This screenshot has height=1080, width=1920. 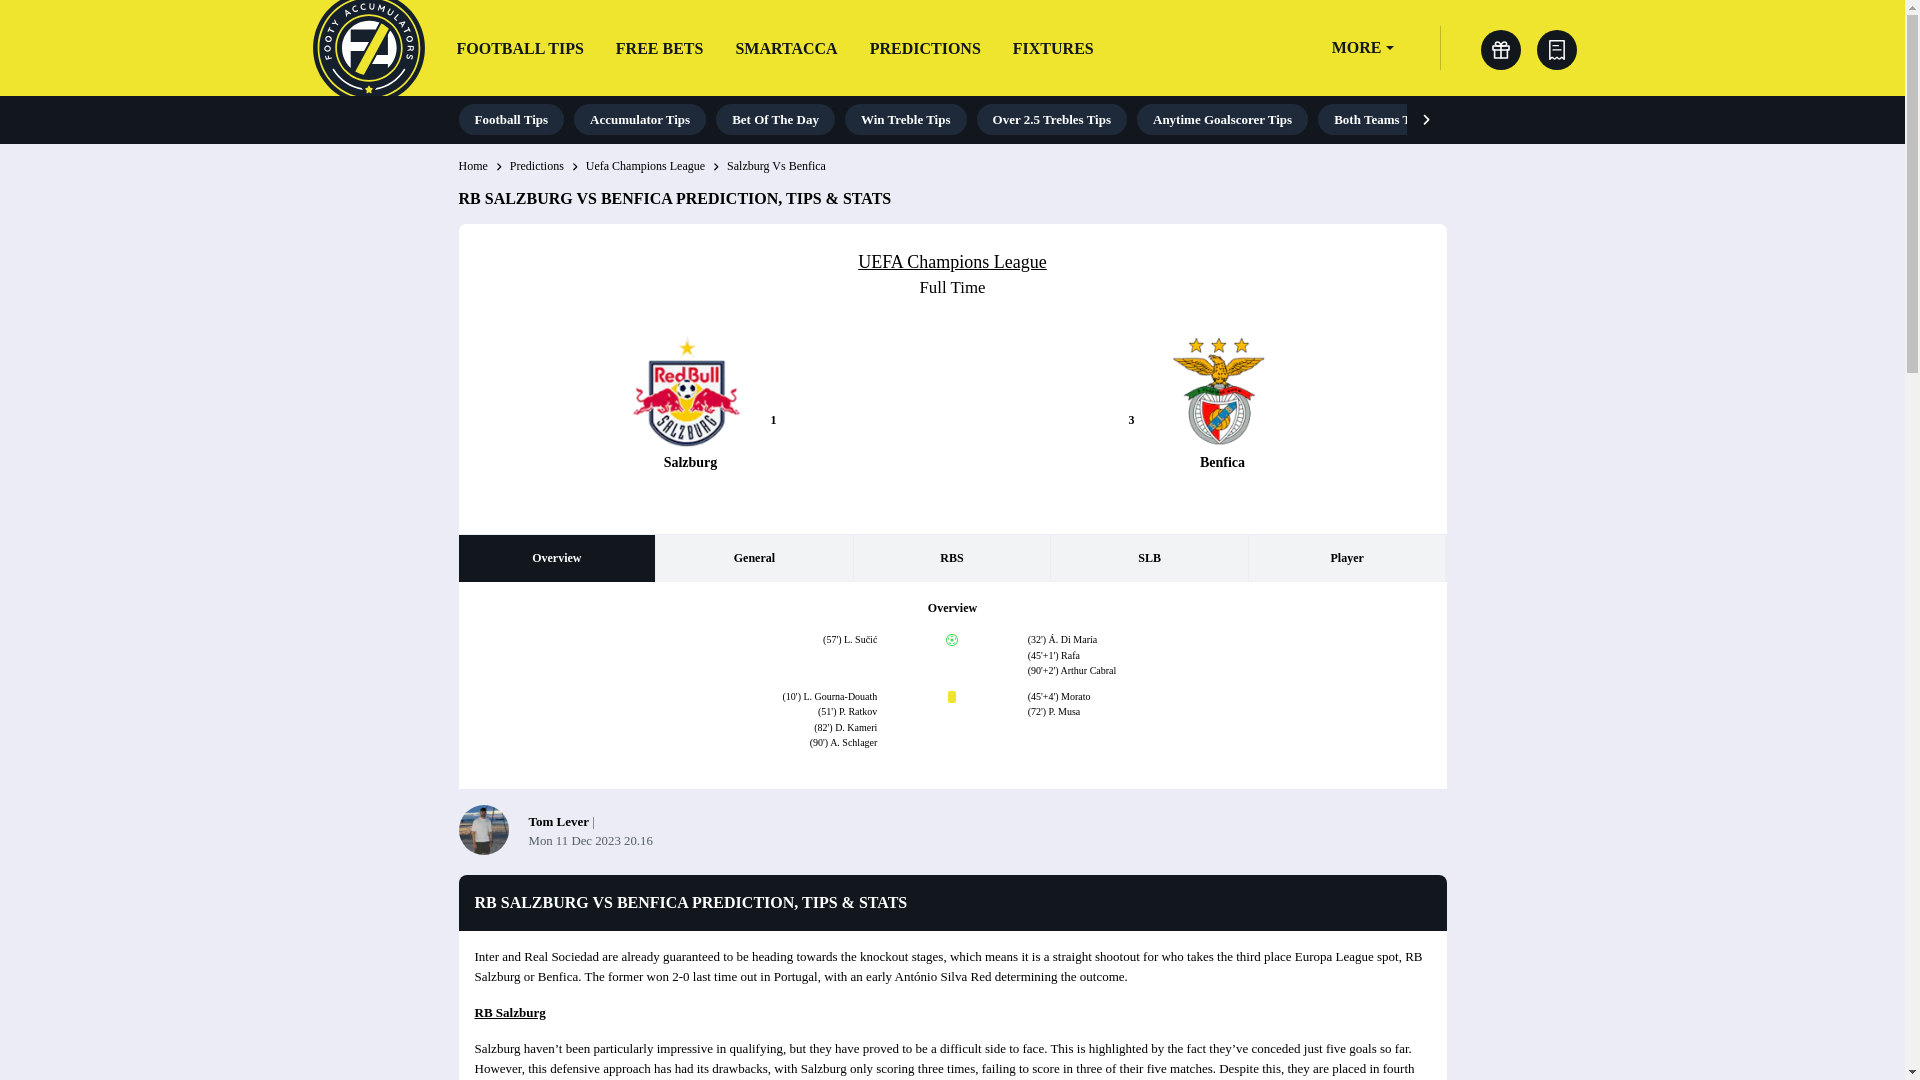 What do you see at coordinates (472, 166) in the screenshot?
I see `Home` at bounding box center [472, 166].